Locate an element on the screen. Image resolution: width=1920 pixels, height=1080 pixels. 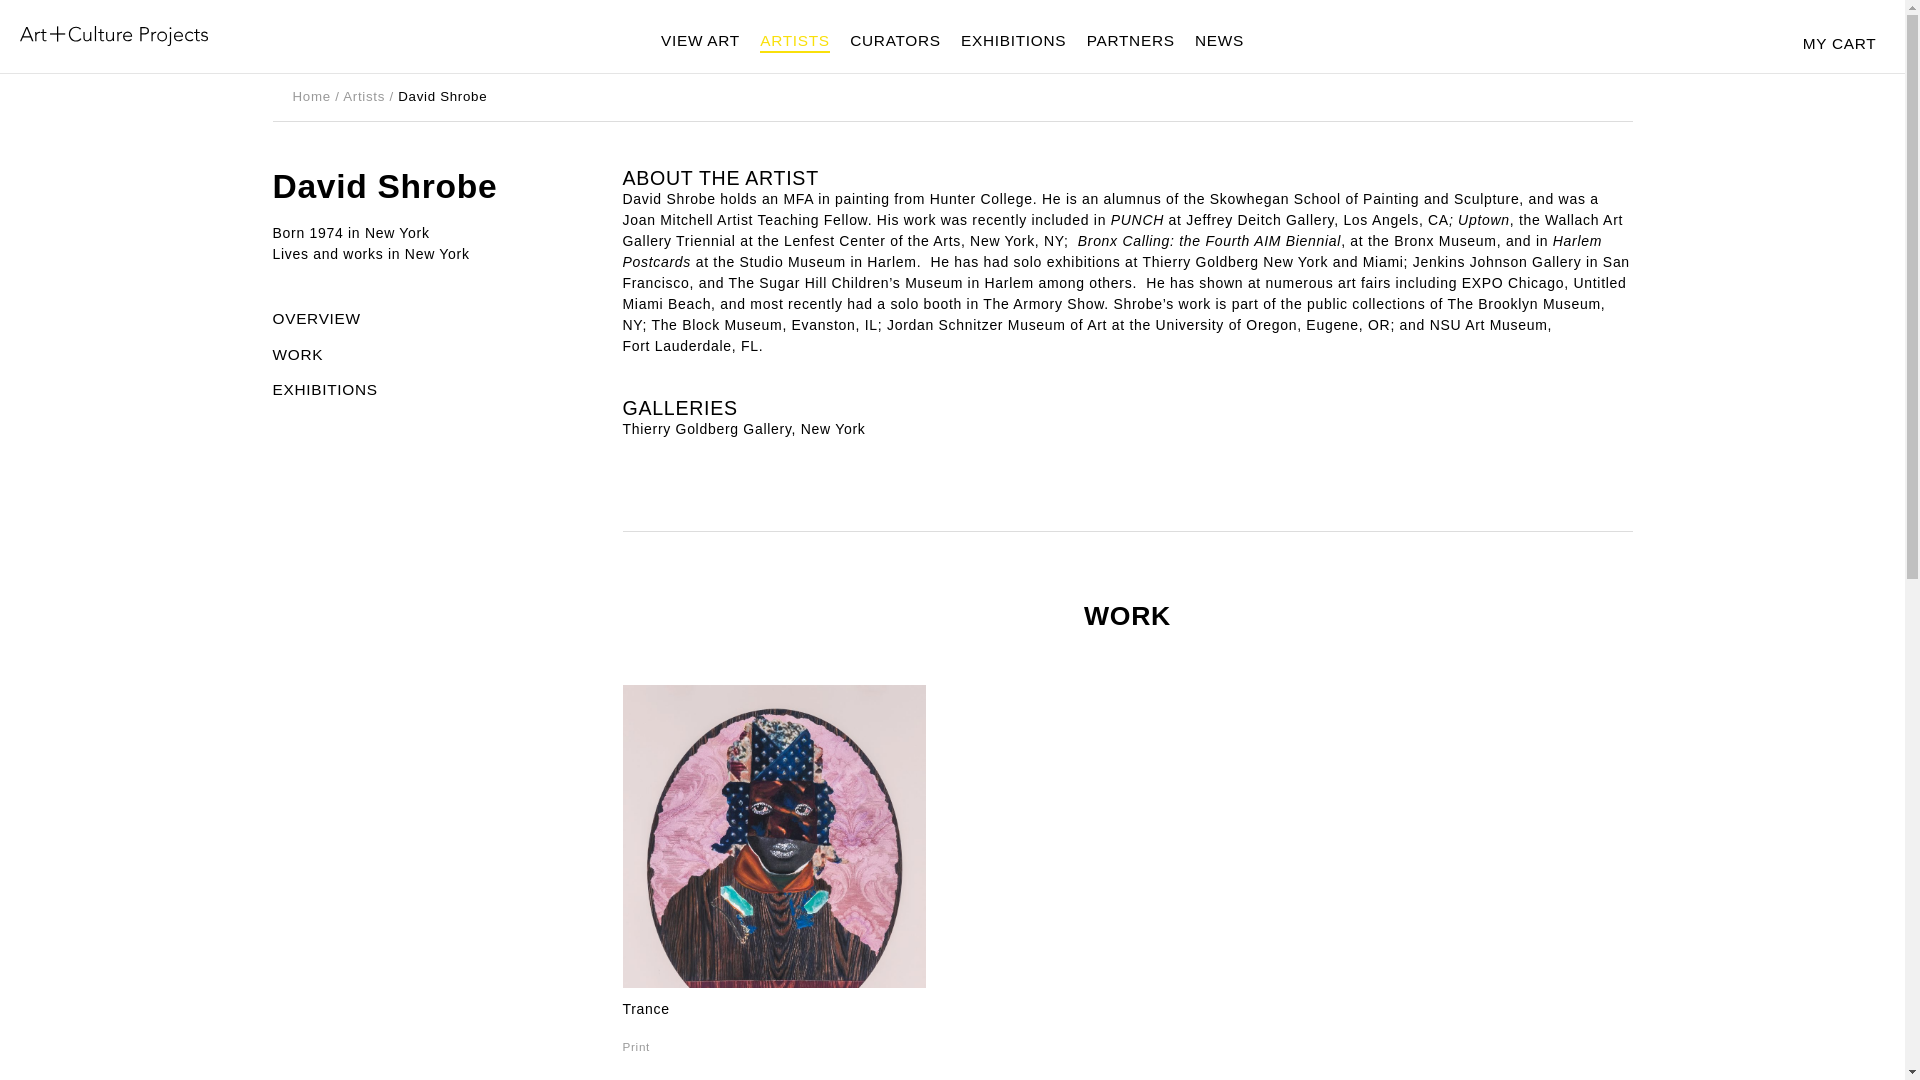
PARTNERS is located at coordinates (1130, 42).